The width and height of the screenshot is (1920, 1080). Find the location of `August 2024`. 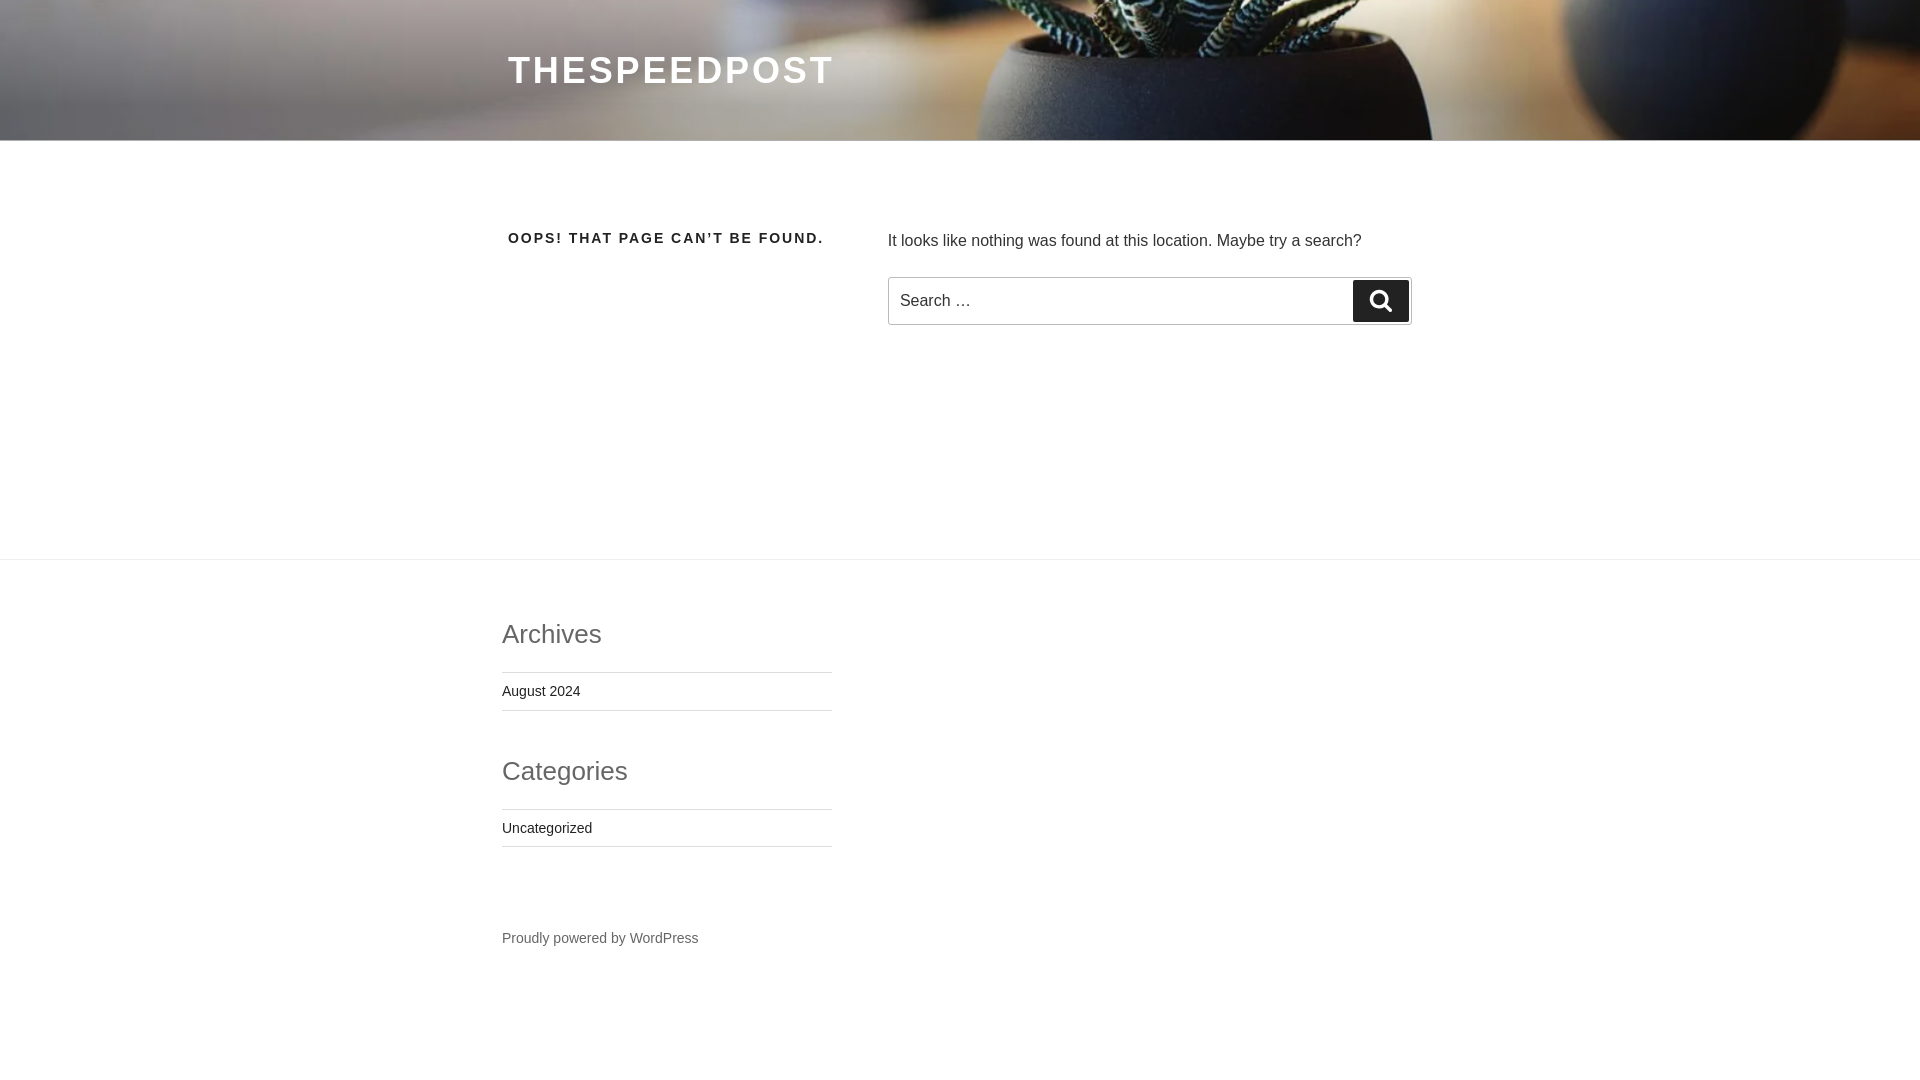

August 2024 is located at coordinates (541, 690).